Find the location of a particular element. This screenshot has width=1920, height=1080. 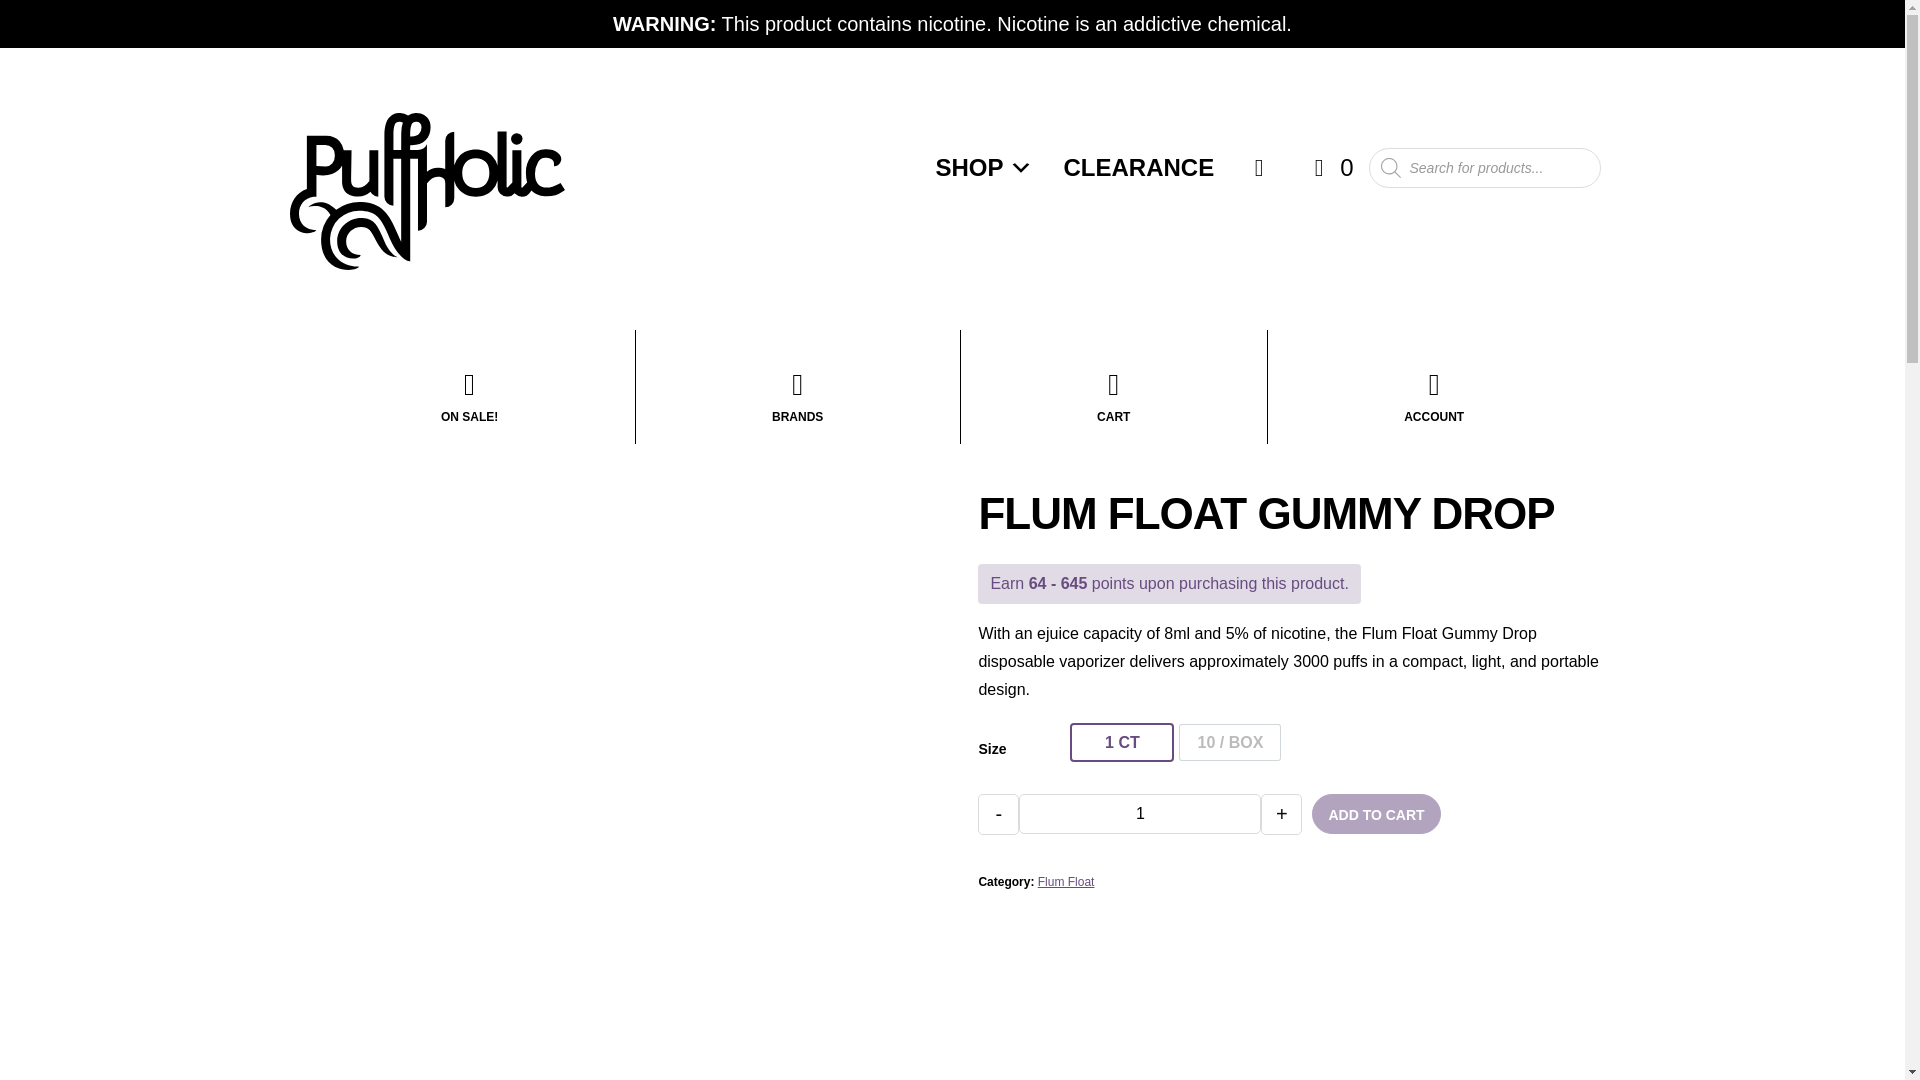

1 count is located at coordinates (1121, 742).